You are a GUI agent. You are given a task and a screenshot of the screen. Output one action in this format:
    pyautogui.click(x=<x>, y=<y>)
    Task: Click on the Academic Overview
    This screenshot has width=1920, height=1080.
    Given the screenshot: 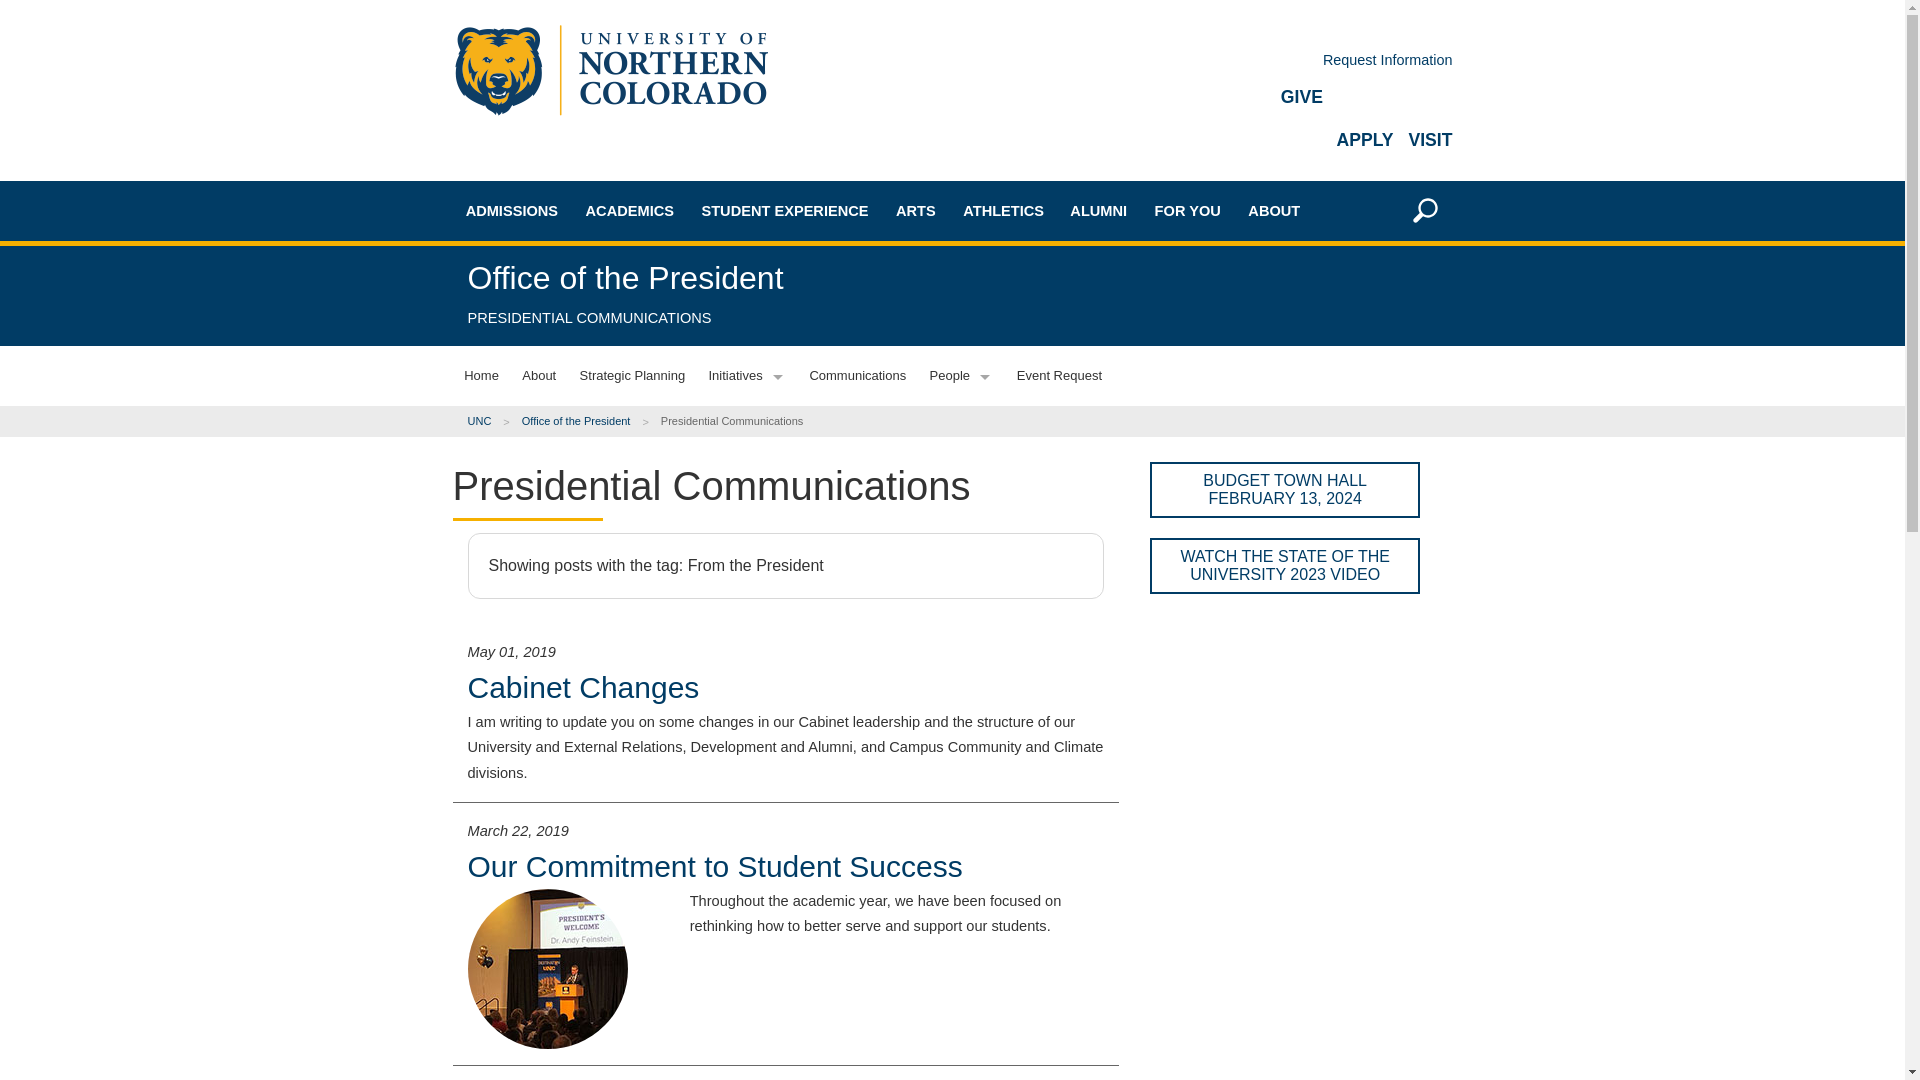 What is the action you would take?
    pyautogui.click(x=672, y=272)
    